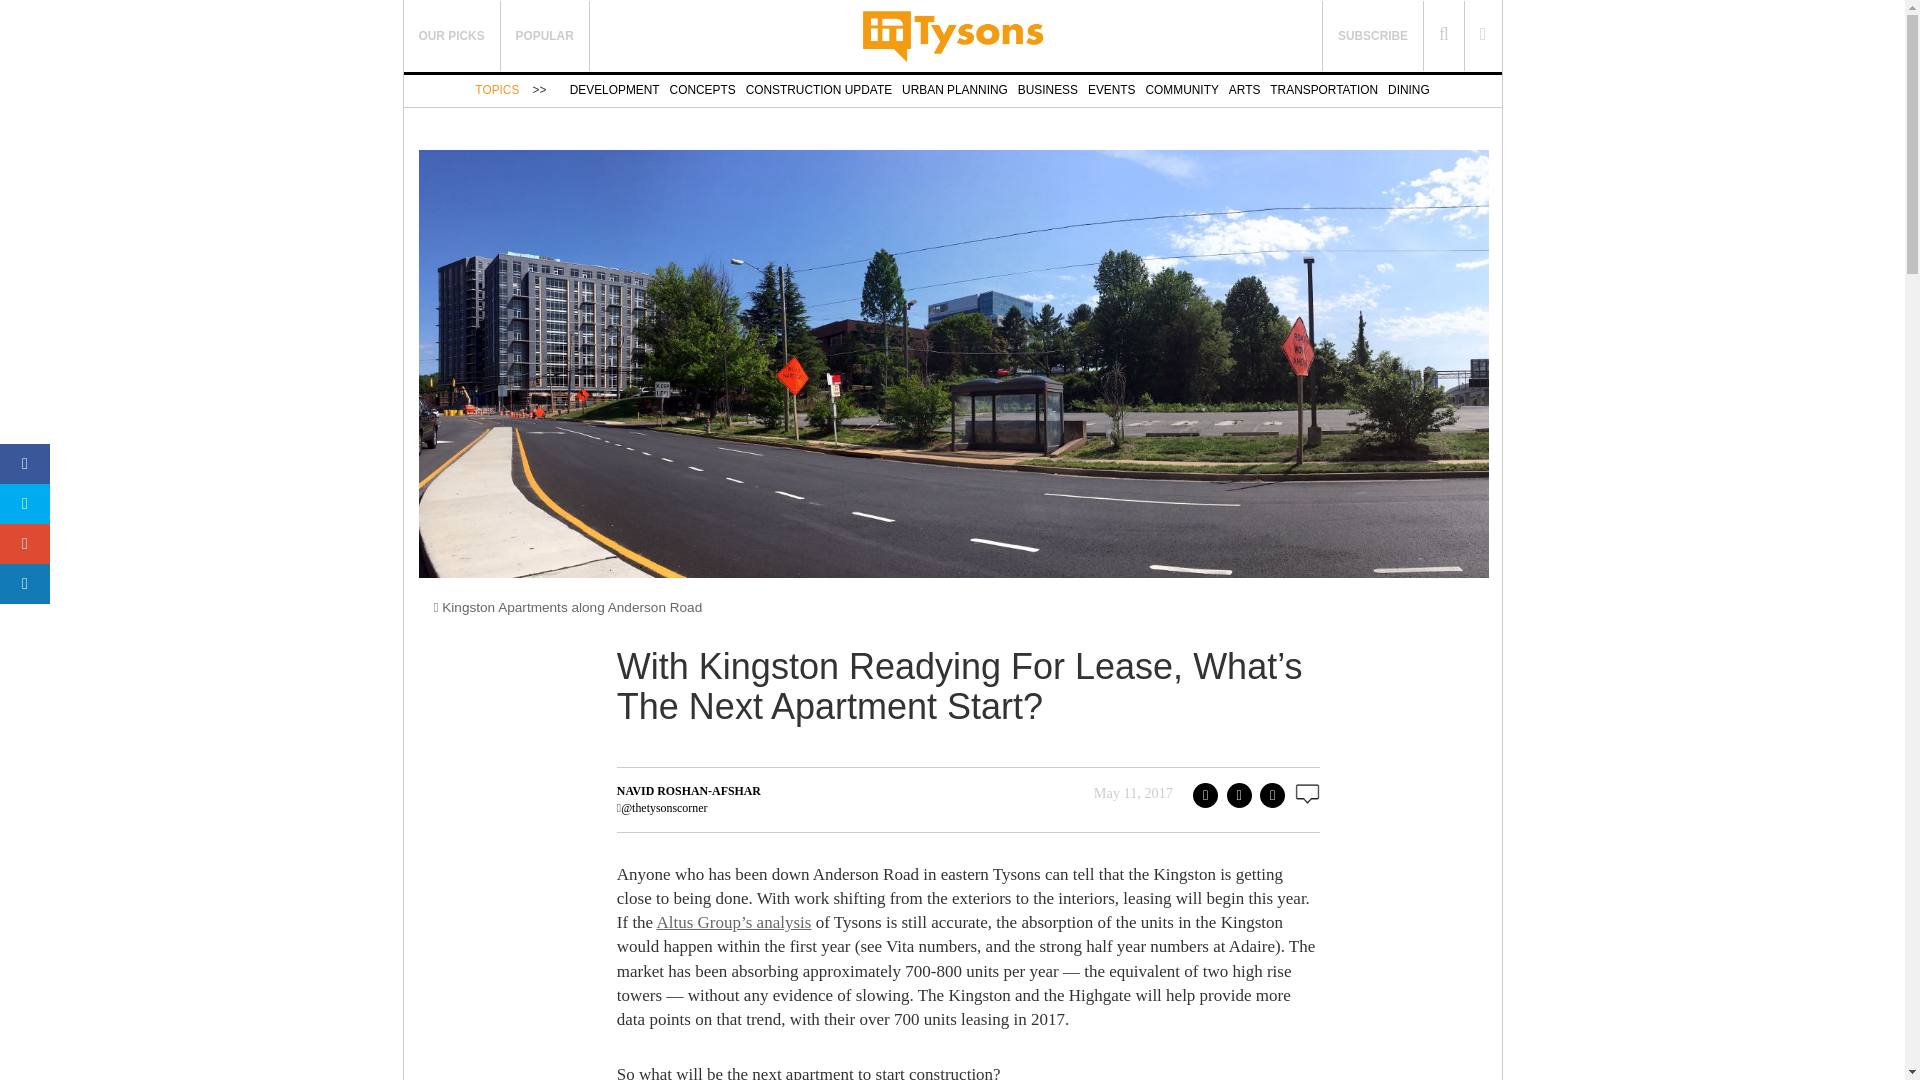 The image size is (1920, 1080). I want to click on NAVID ROSHAN-AFSHAR, so click(688, 791).